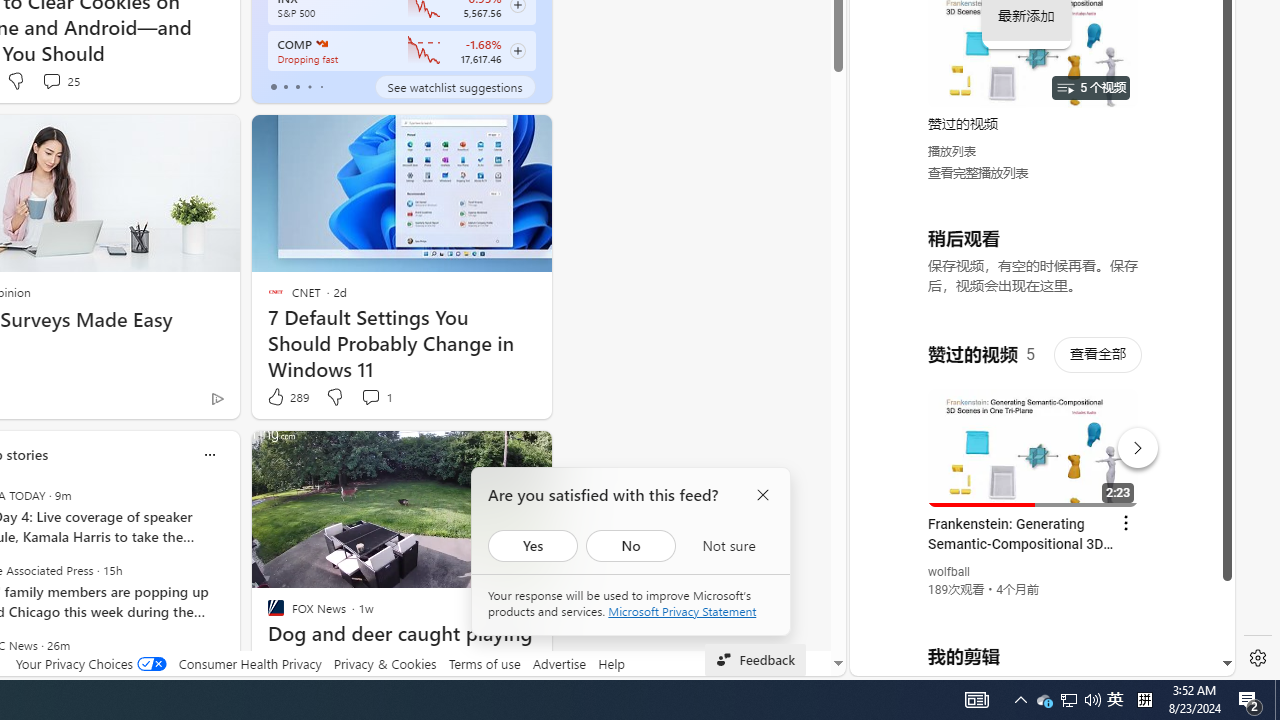  Describe the element at coordinates (918, 660) in the screenshot. I see `US[ju]` at that location.